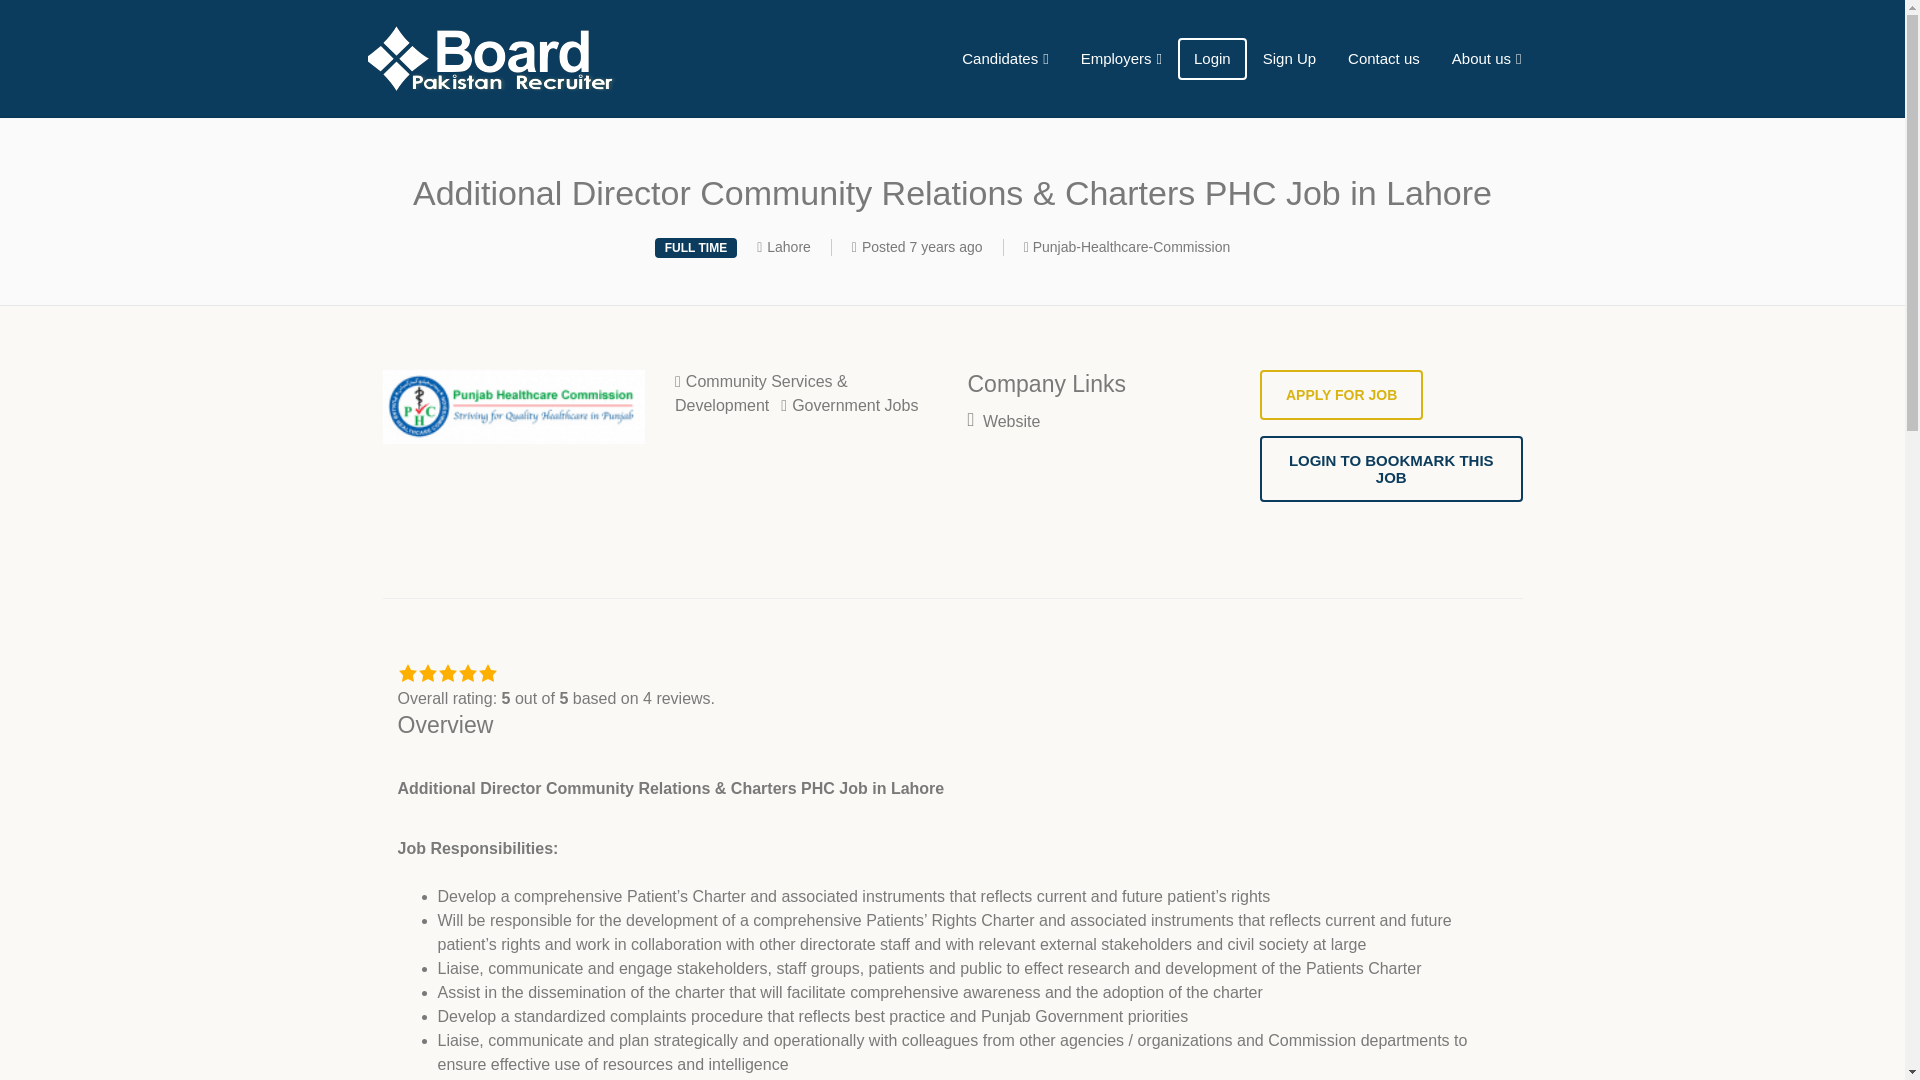  I want to click on Candidates, so click(1004, 59).